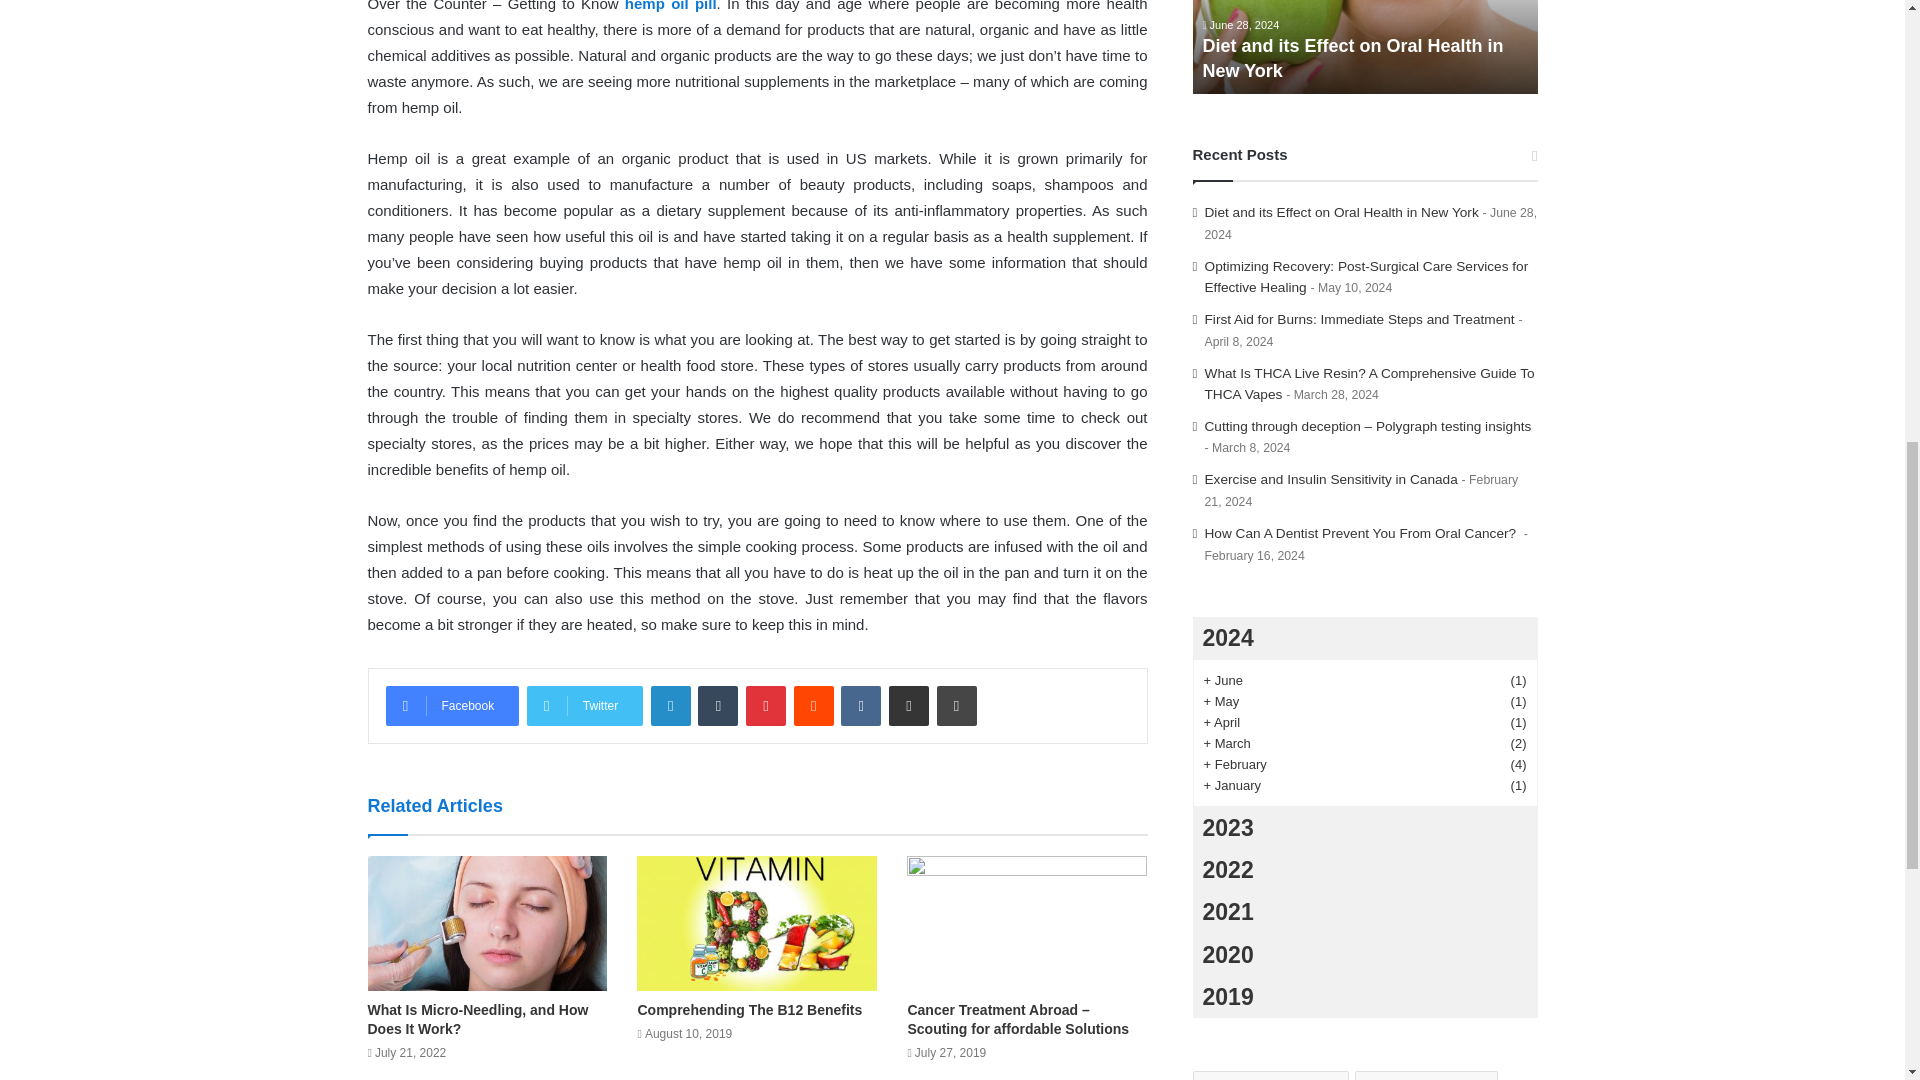 The width and height of the screenshot is (1920, 1080). I want to click on Twitter, so click(584, 705).